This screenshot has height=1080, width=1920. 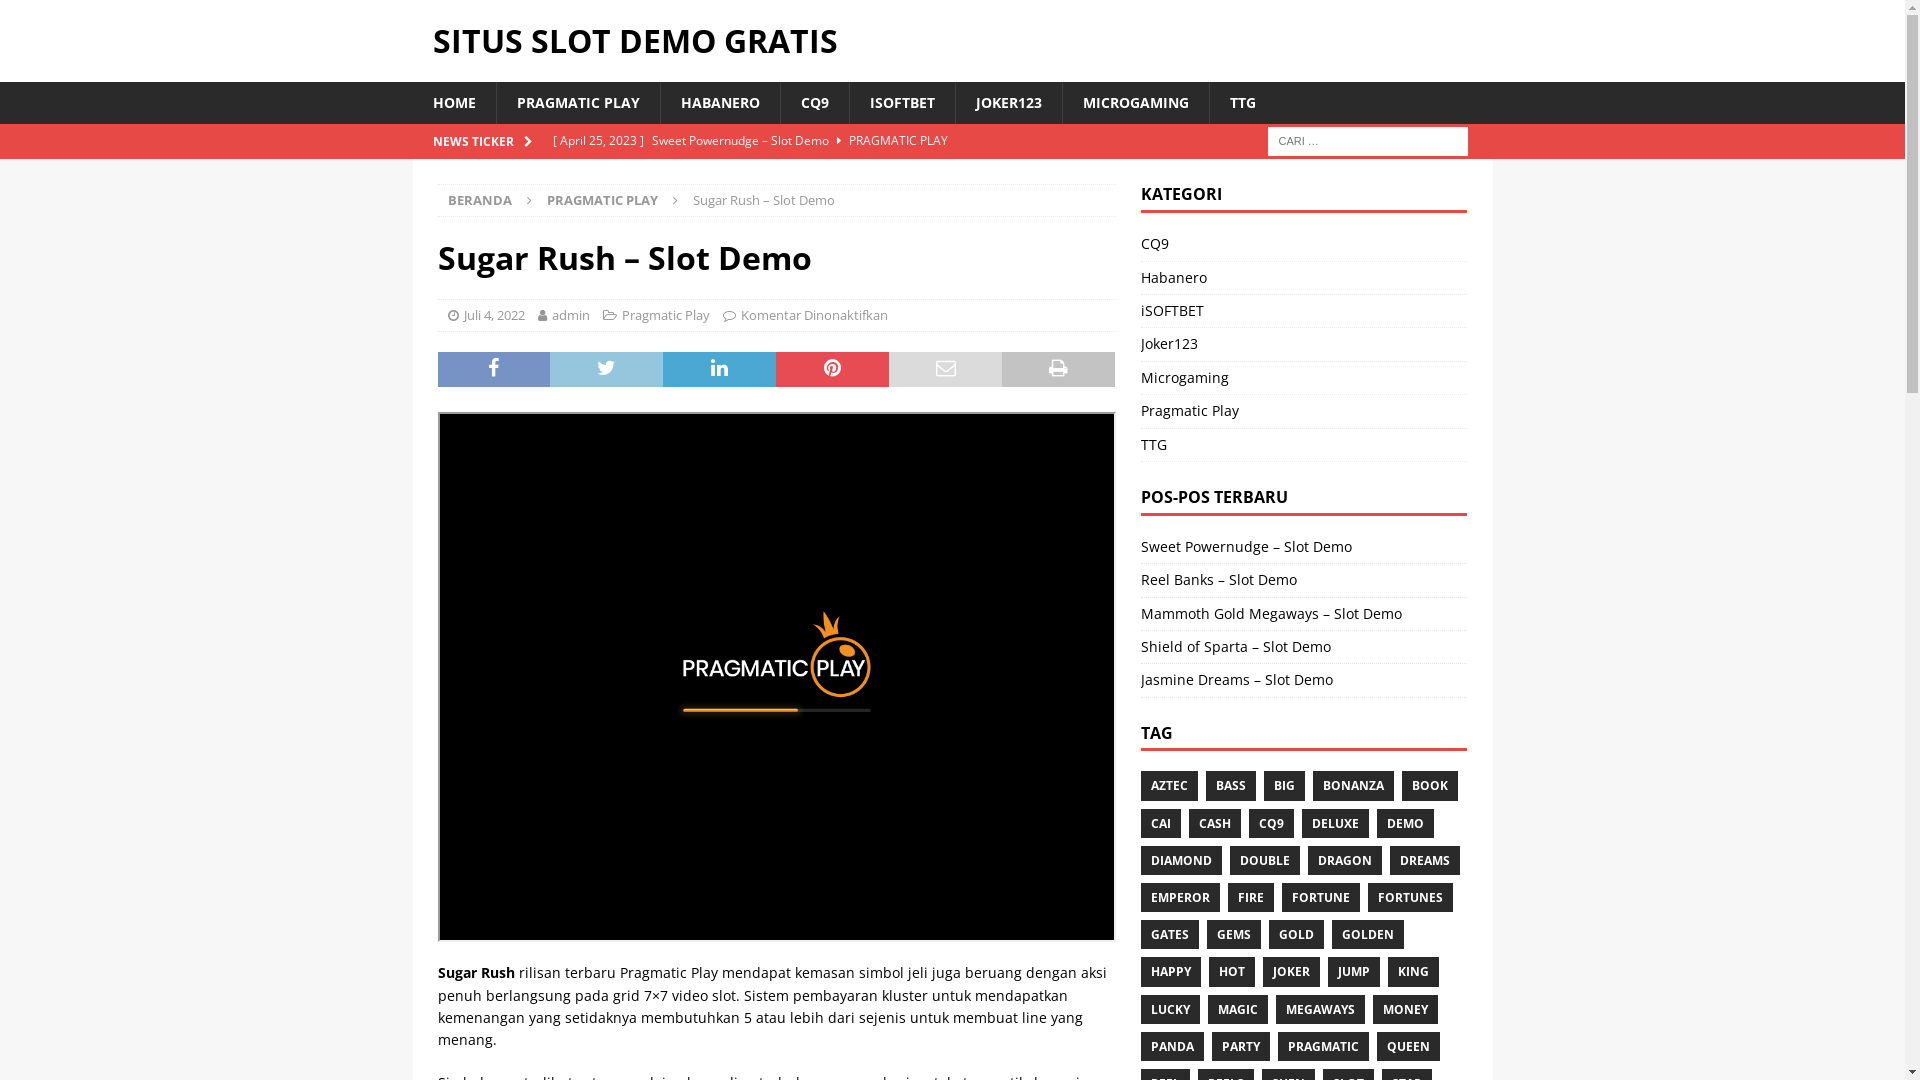 I want to click on Pragmatic Play, so click(x=1304, y=411).